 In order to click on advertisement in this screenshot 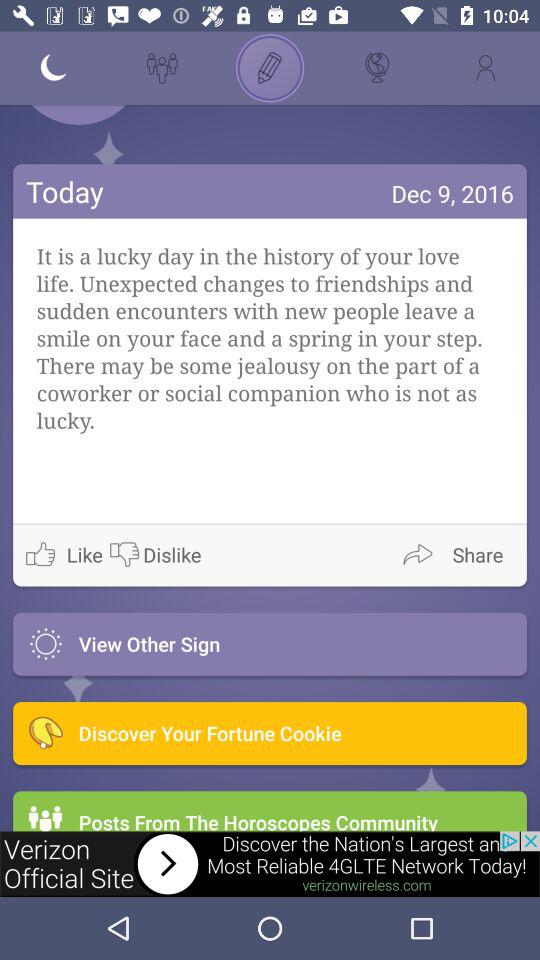, I will do `click(270, 864)`.